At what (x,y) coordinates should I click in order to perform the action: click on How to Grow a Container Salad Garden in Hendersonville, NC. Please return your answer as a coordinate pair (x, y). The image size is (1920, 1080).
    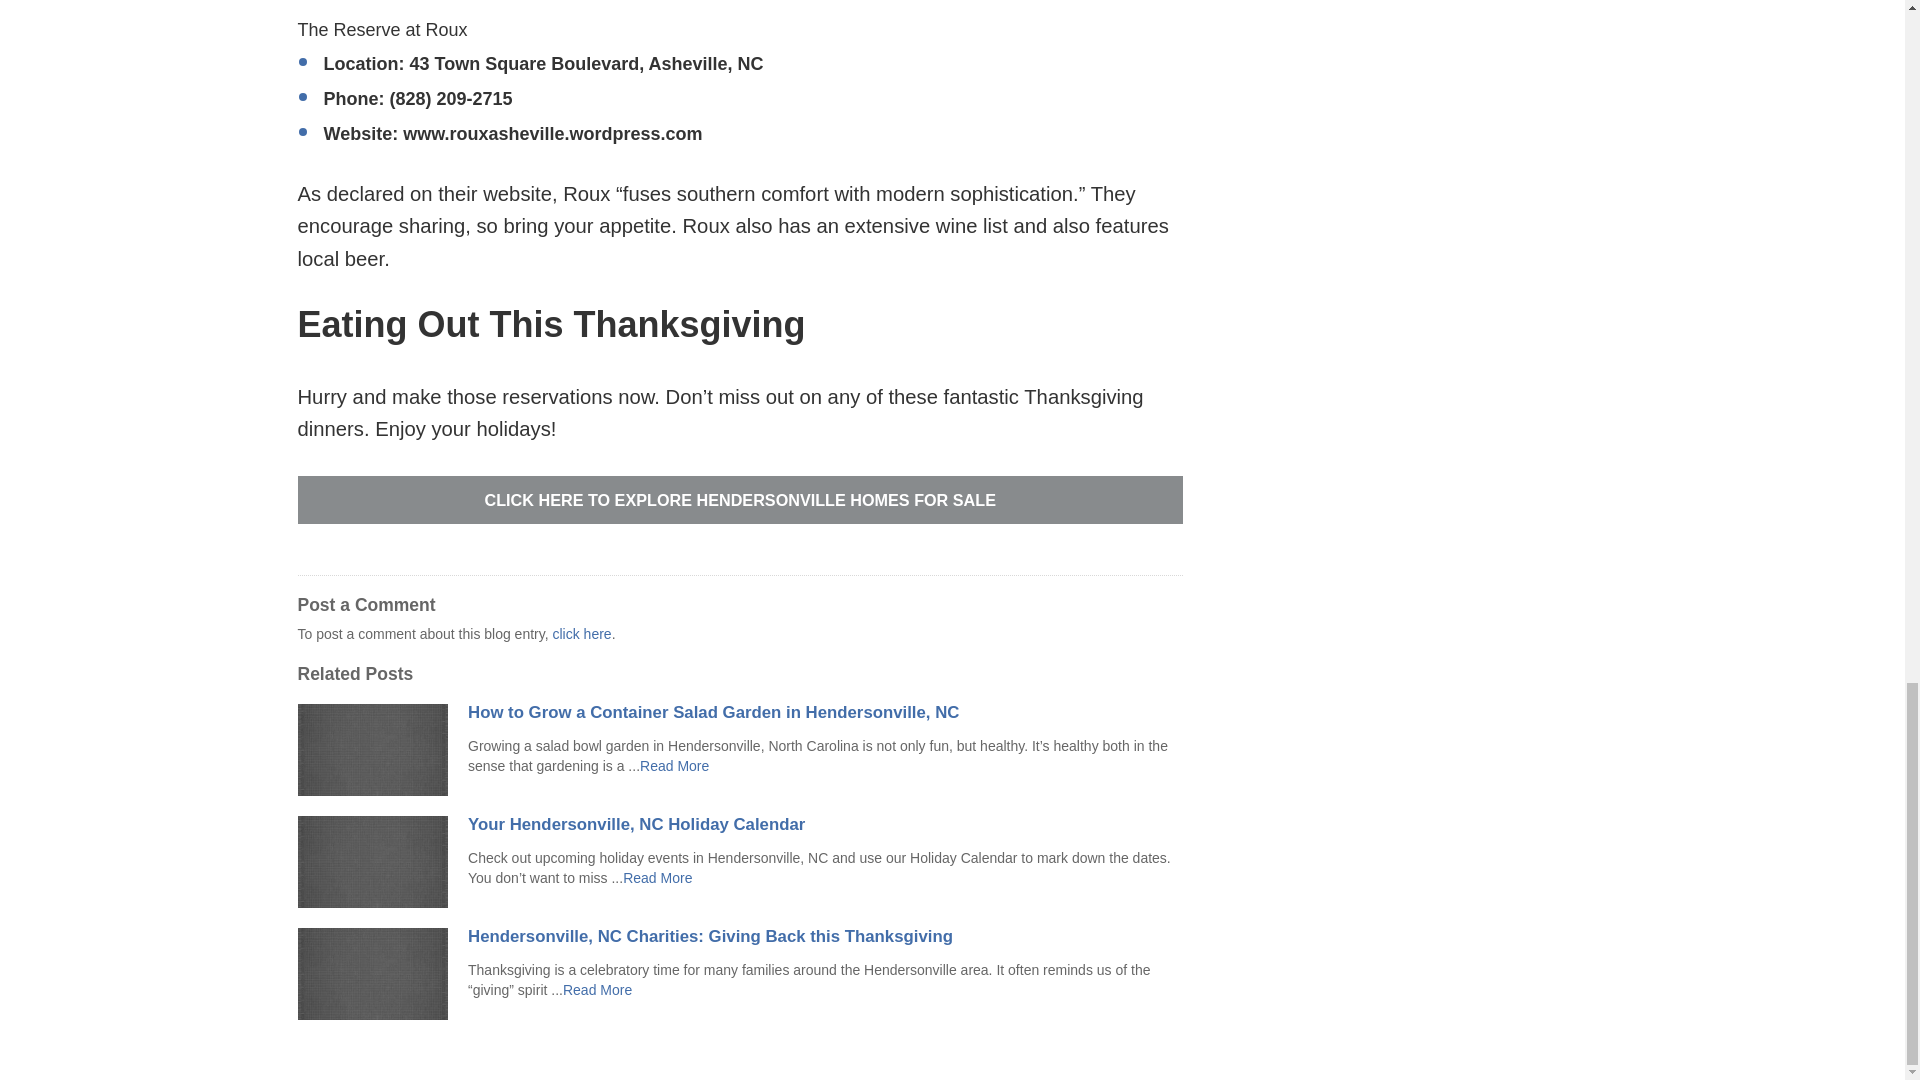
    Looking at the image, I should click on (825, 713).